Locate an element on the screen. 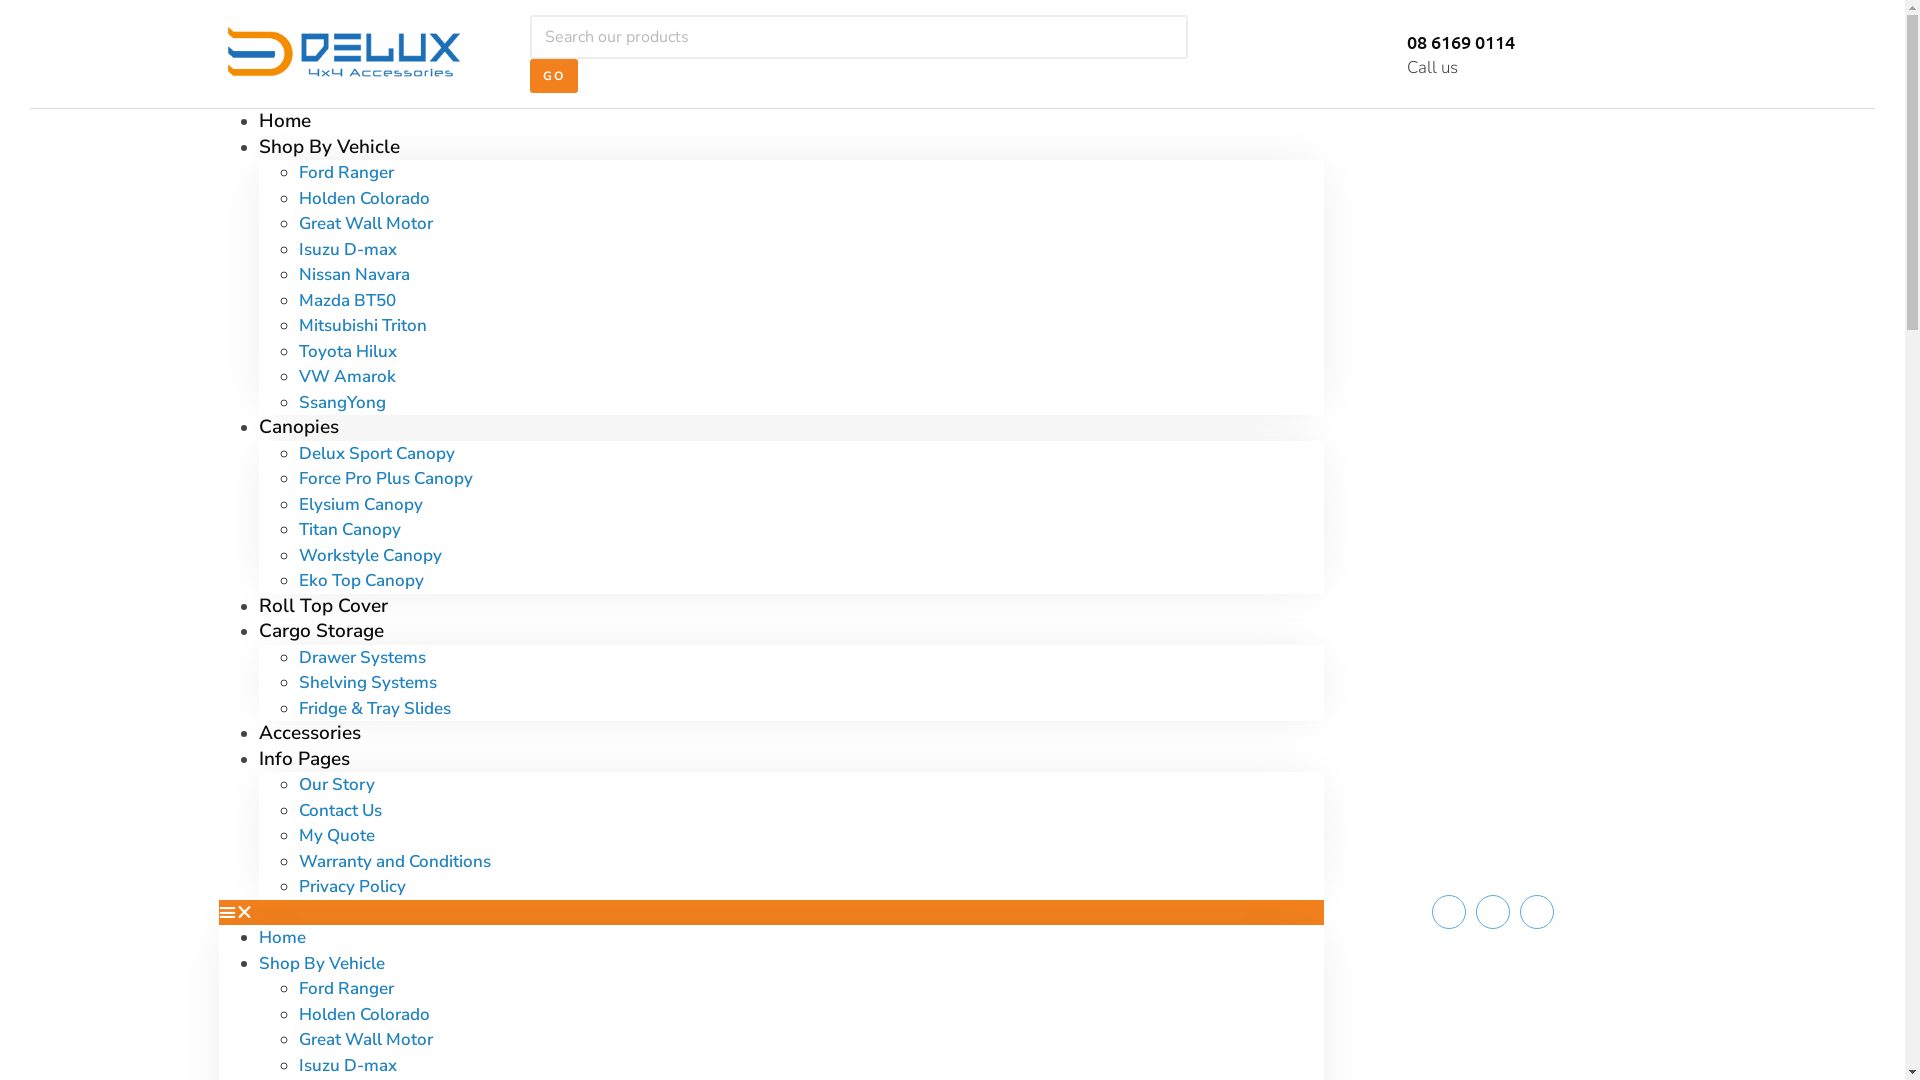  Ford Ranger is located at coordinates (346, 172).